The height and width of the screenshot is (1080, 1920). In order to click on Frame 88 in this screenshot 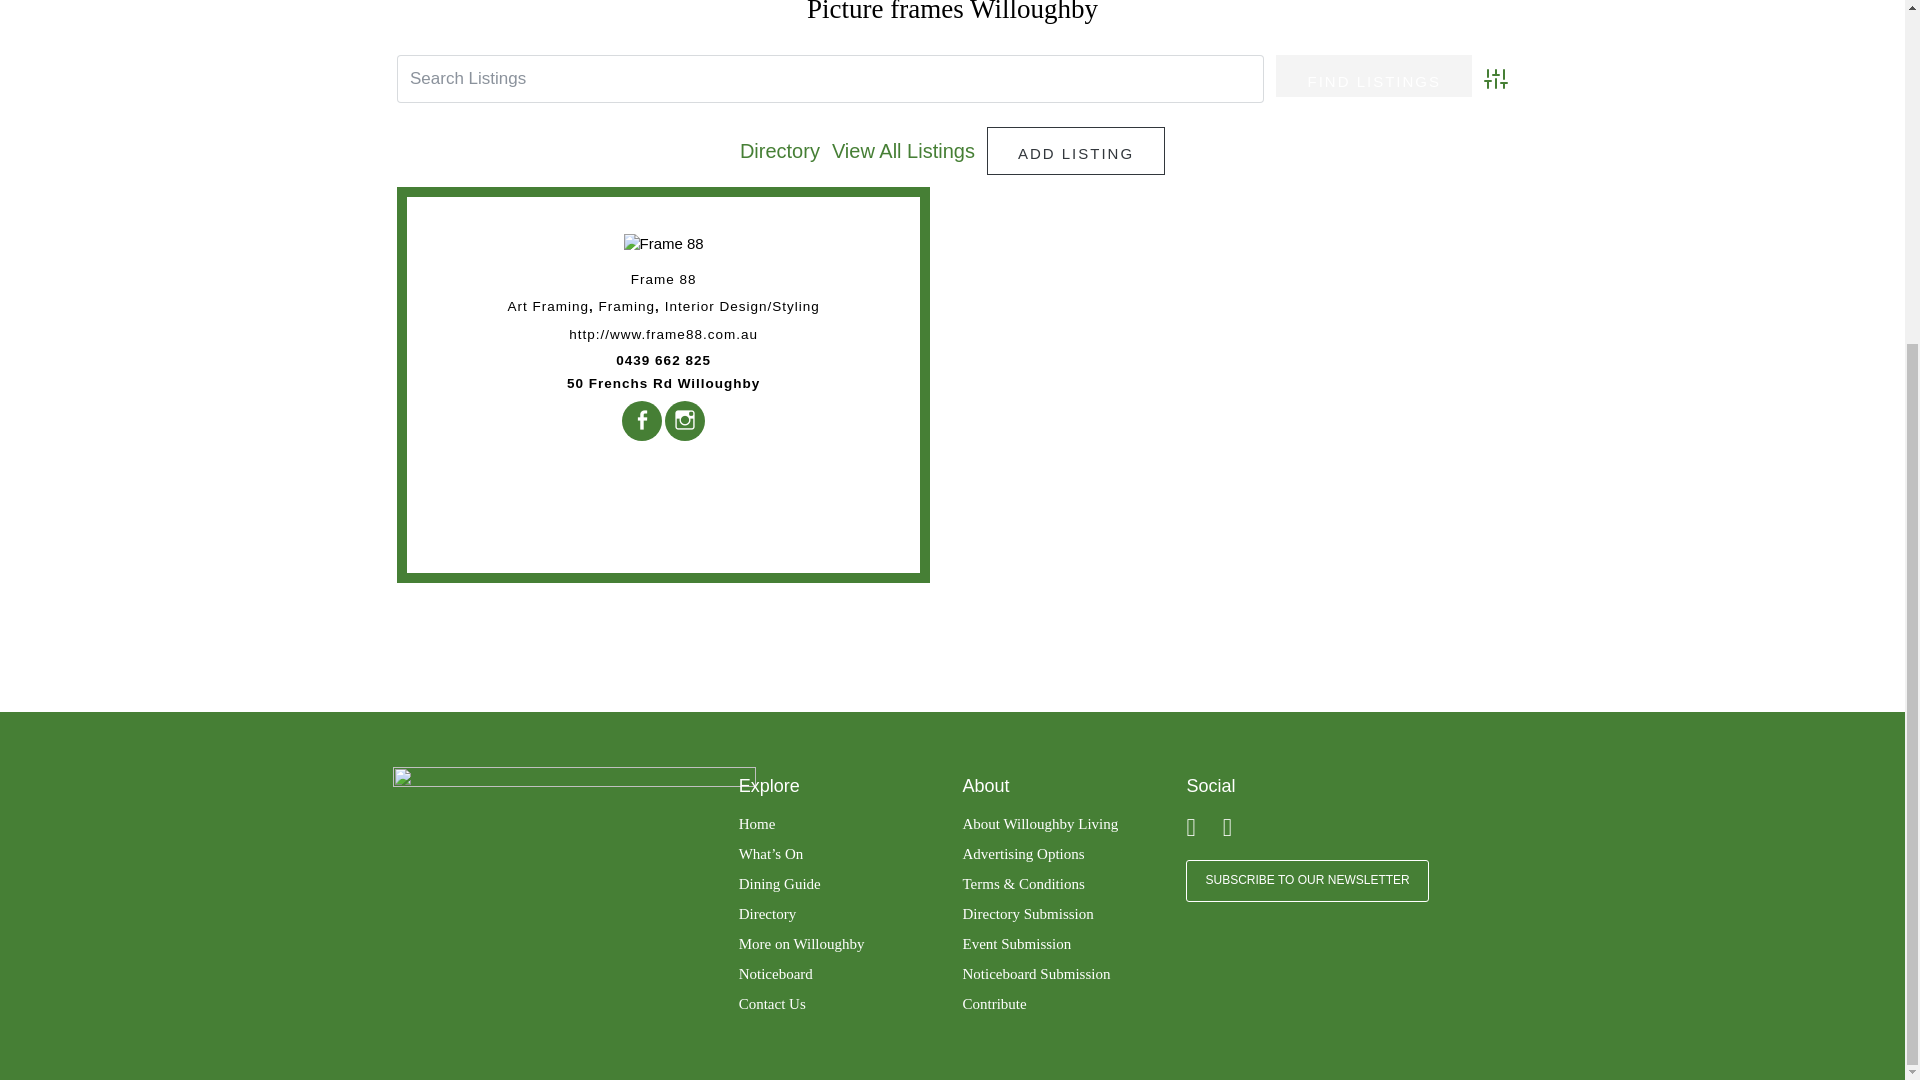, I will do `click(664, 244)`.